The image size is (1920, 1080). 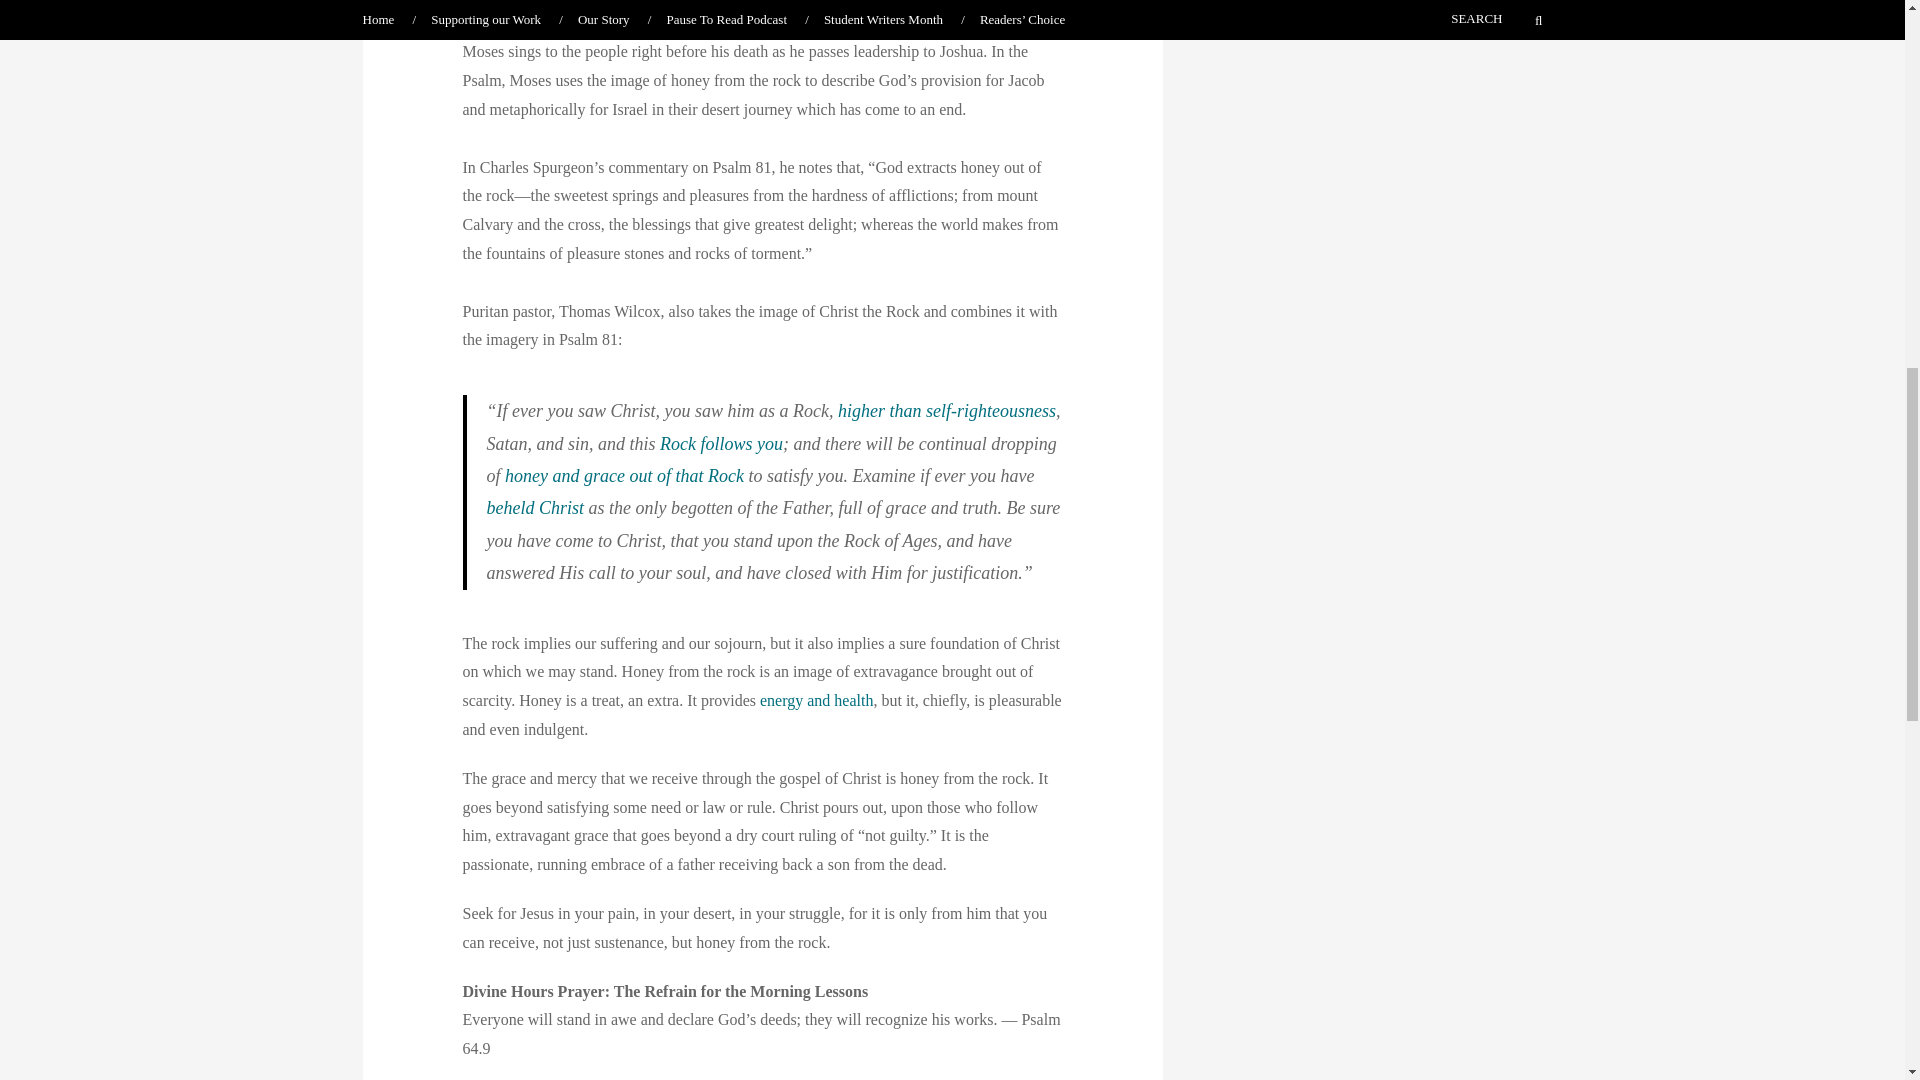 I want to click on honey and grace out of that Rock, so click(x=624, y=476).